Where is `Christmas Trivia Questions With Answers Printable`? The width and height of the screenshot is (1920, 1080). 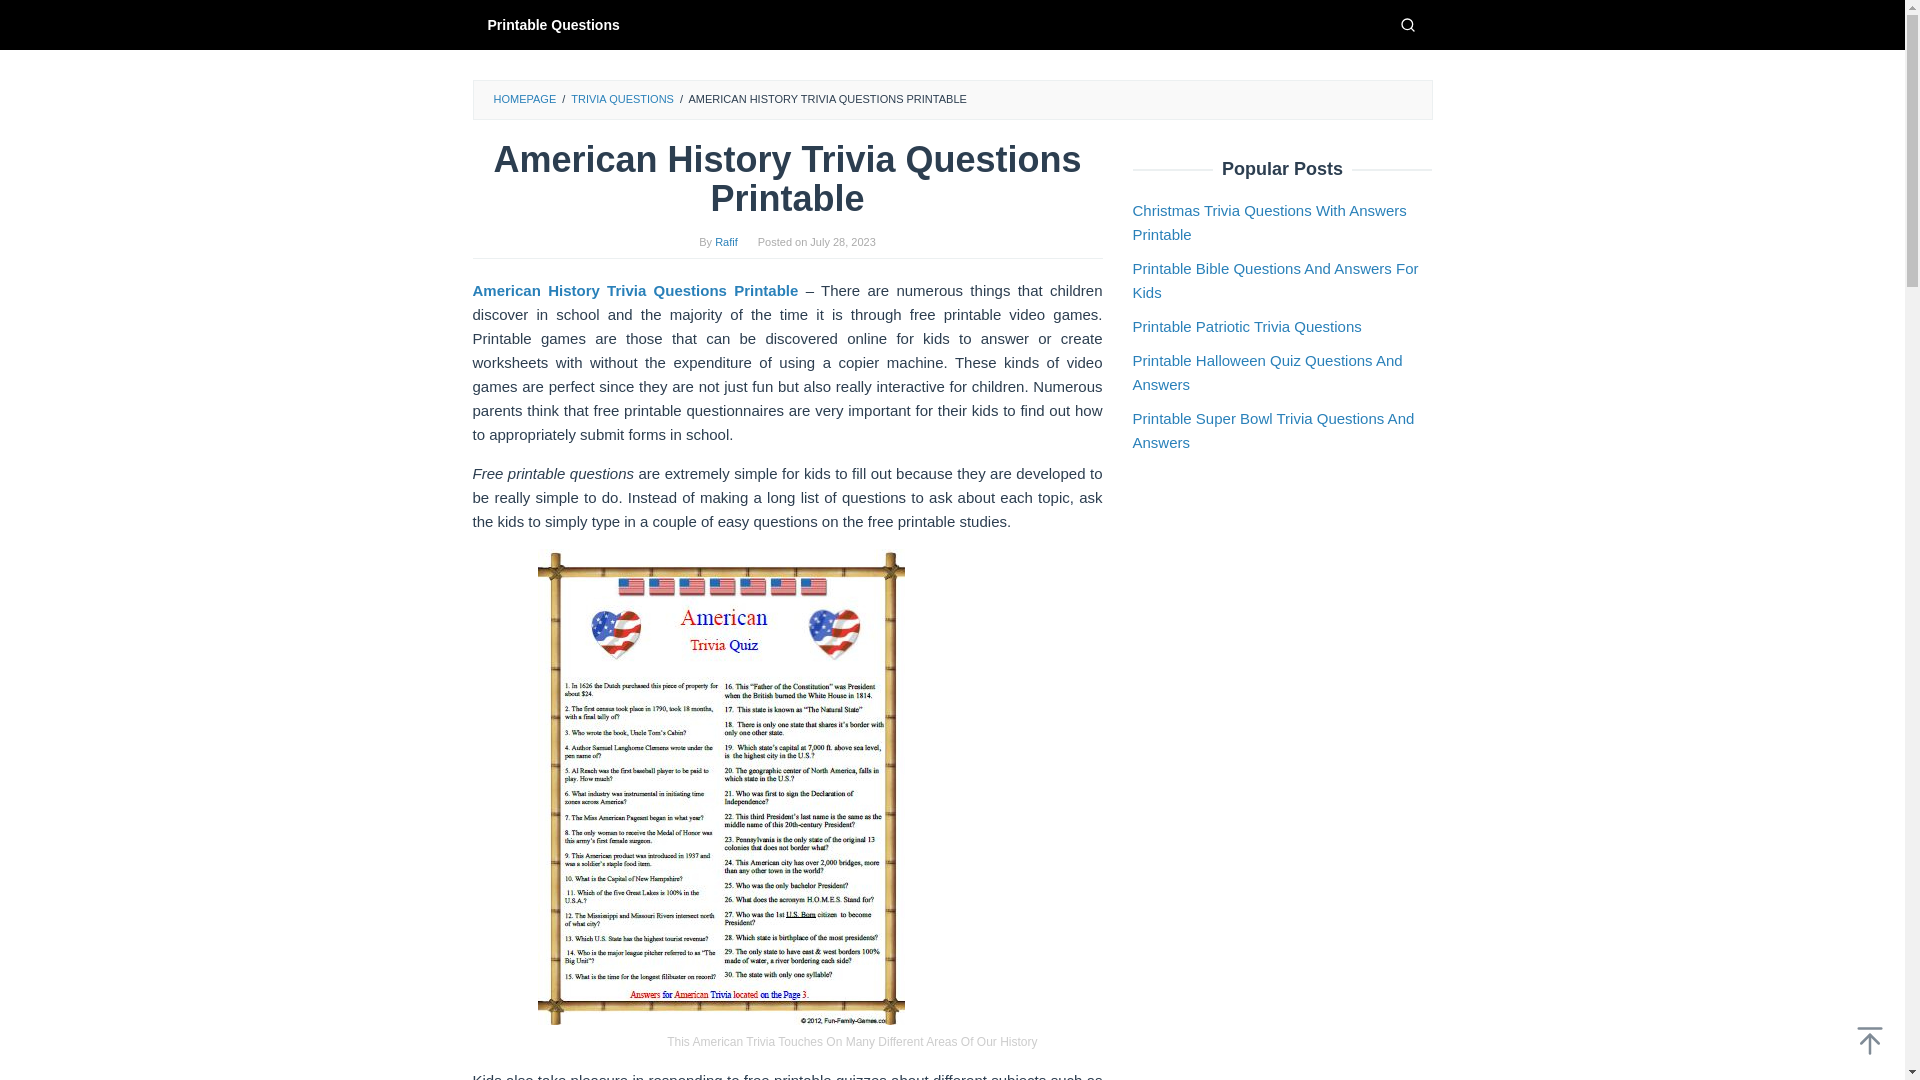
Christmas Trivia Questions With Answers Printable is located at coordinates (1268, 222).